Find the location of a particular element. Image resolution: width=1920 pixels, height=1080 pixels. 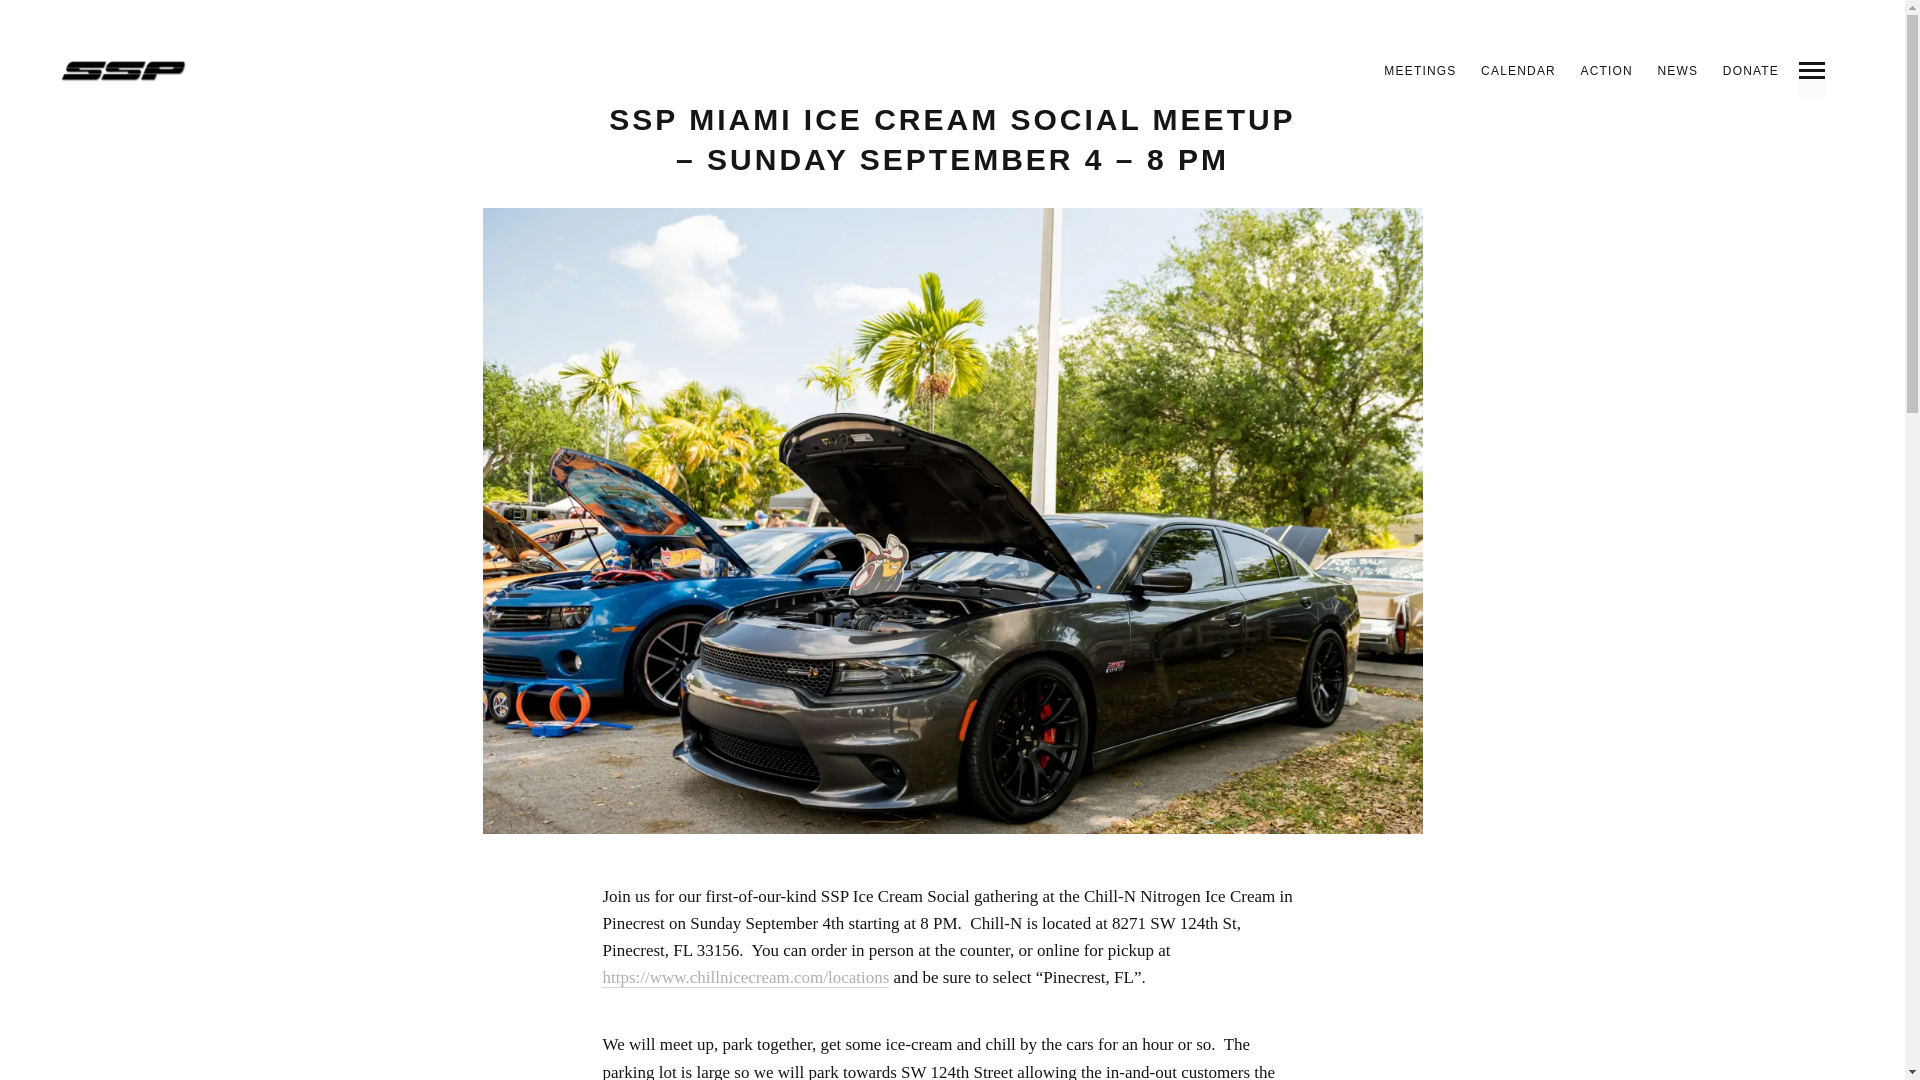

ACTION is located at coordinates (1606, 70).